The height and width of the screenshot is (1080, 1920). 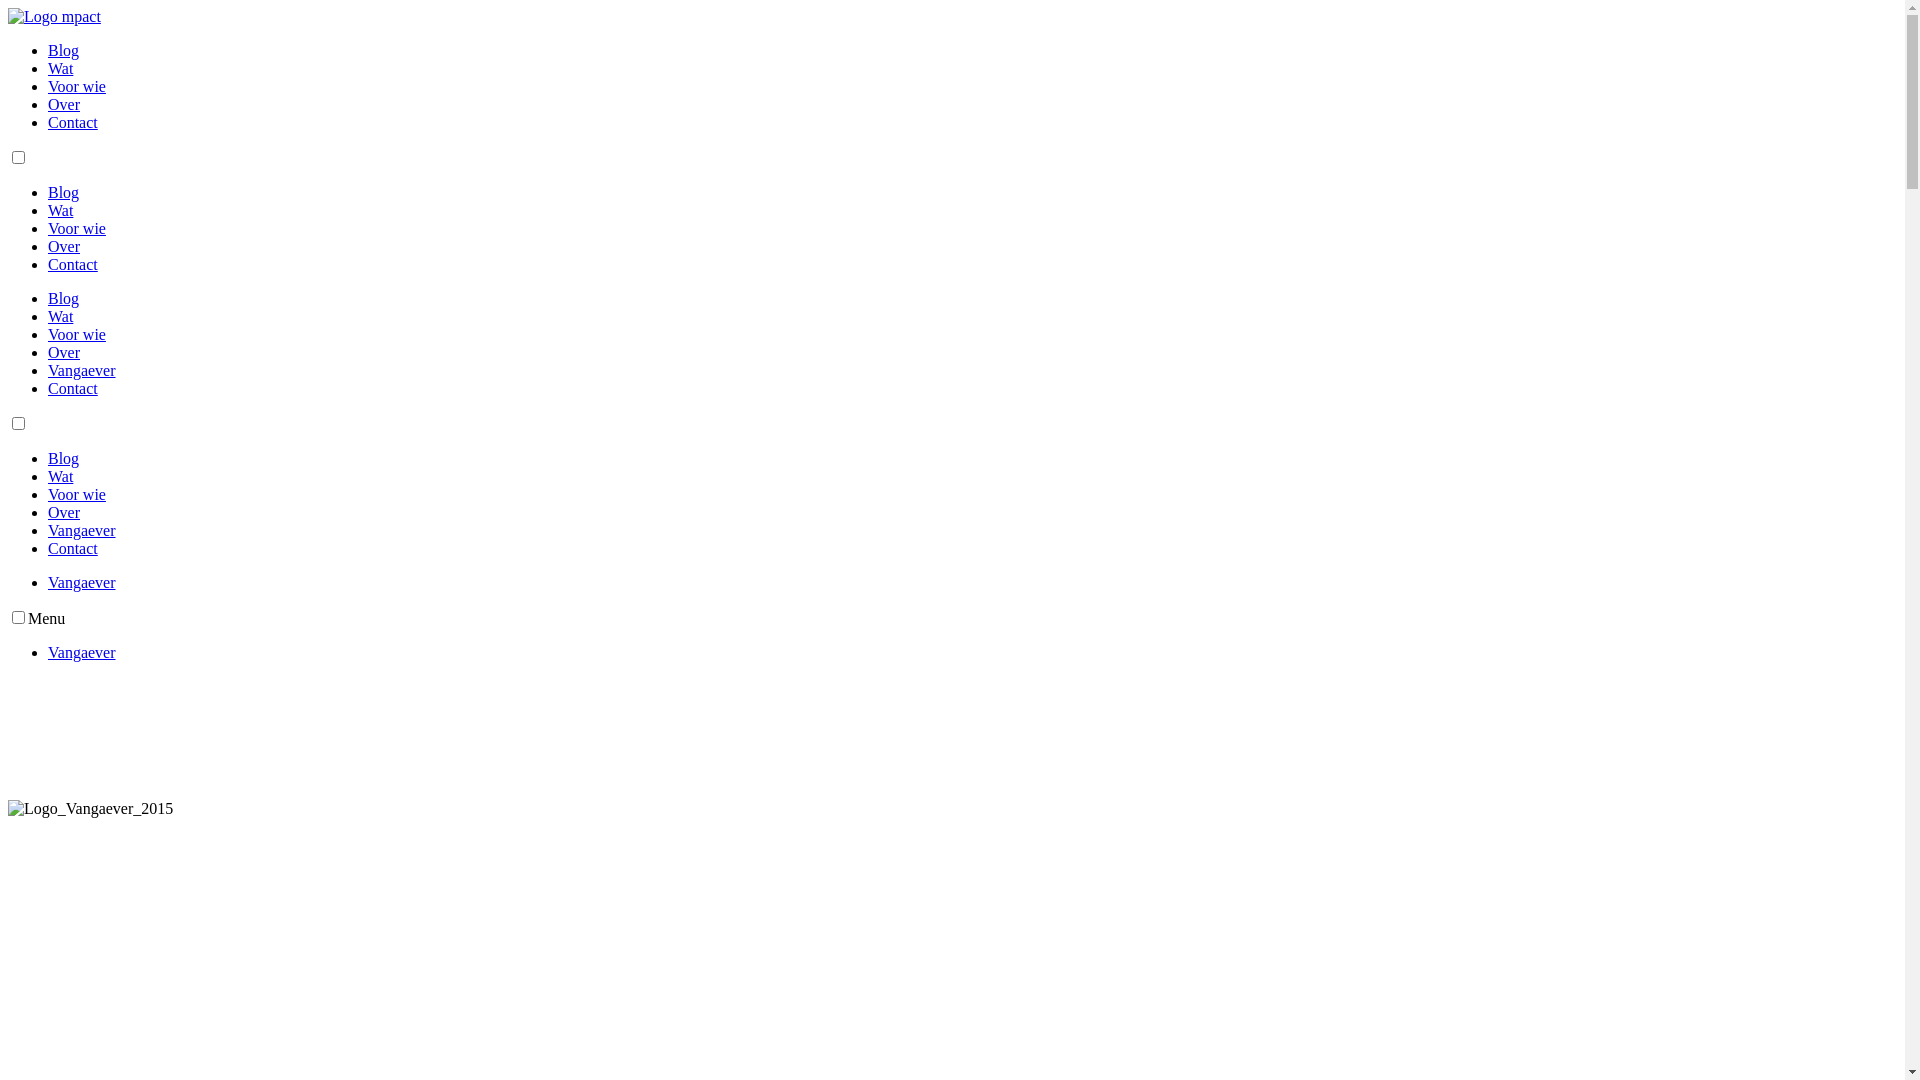 I want to click on Contact, so click(x=73, y=264).